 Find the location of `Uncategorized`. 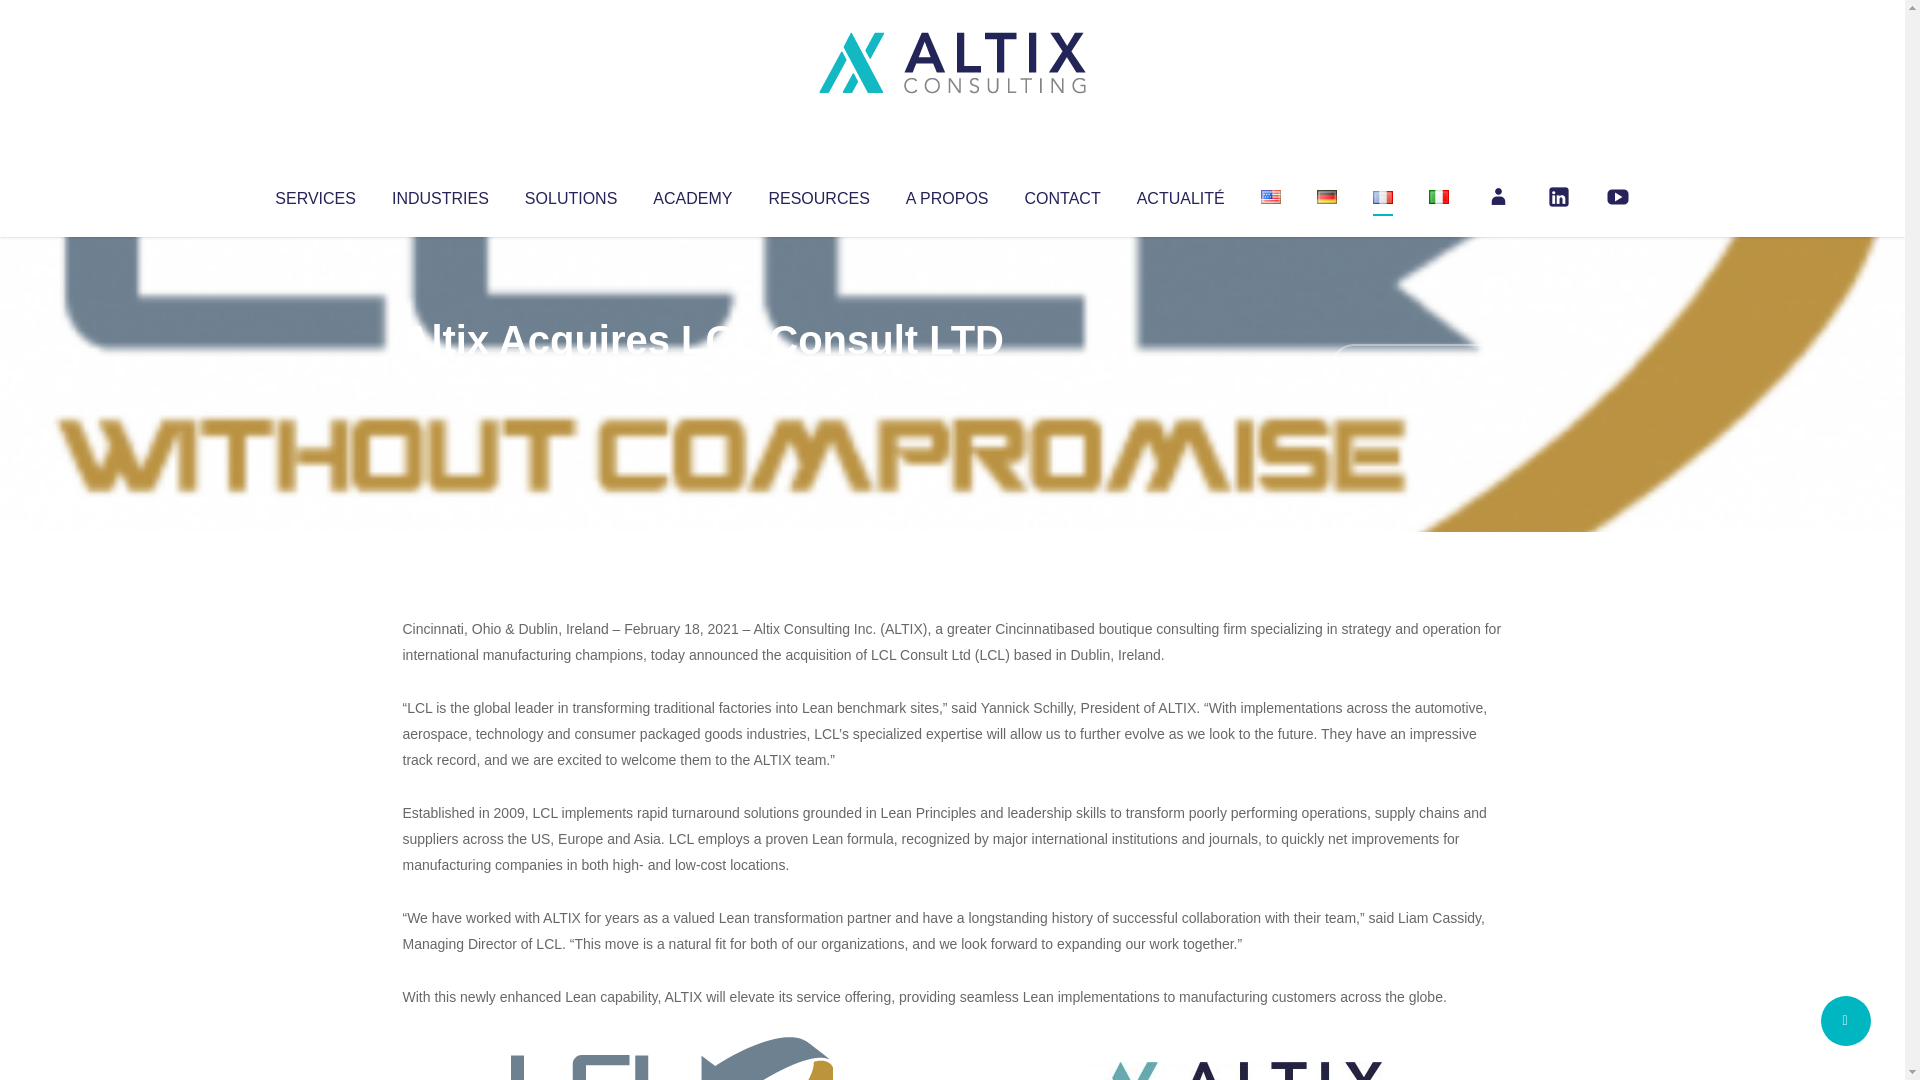

Uncategorized is located at coordinates (699, 380).